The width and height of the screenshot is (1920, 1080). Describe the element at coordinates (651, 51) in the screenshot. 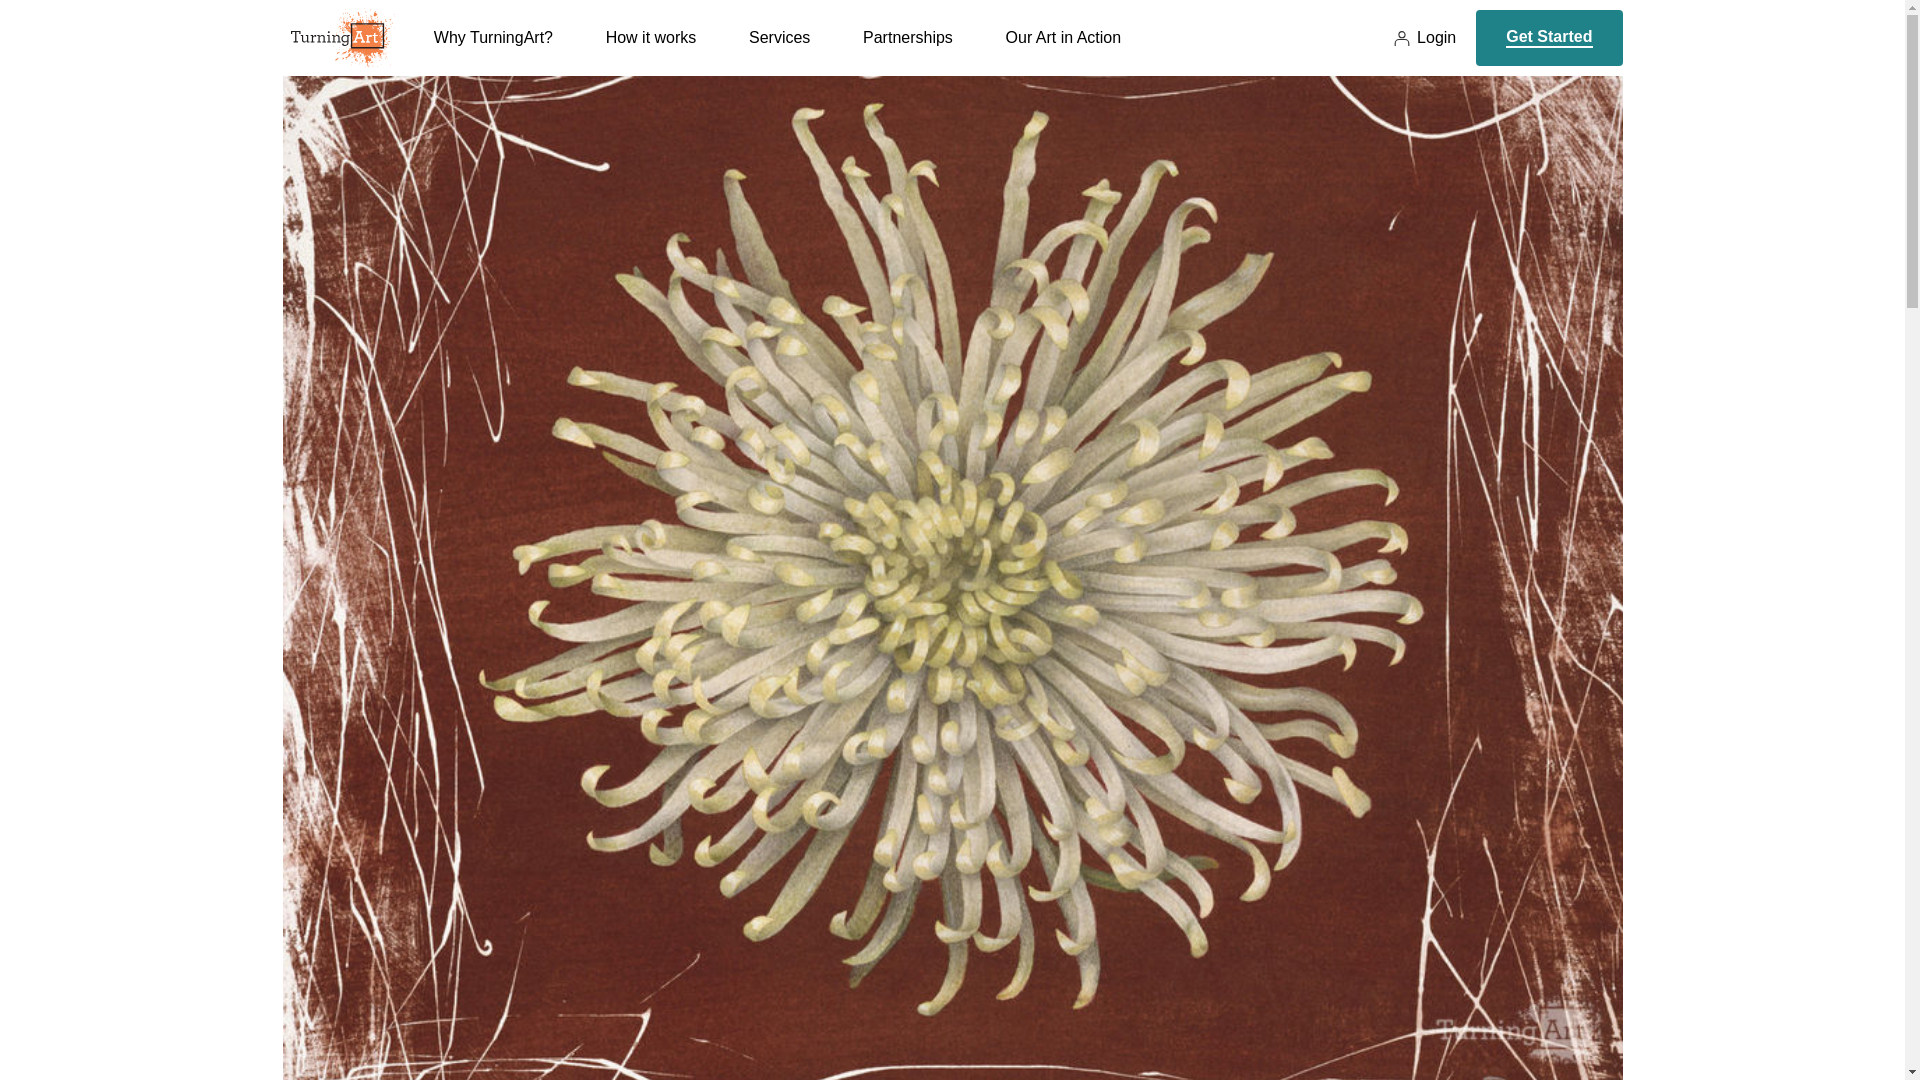

I see `How it works` at that location.